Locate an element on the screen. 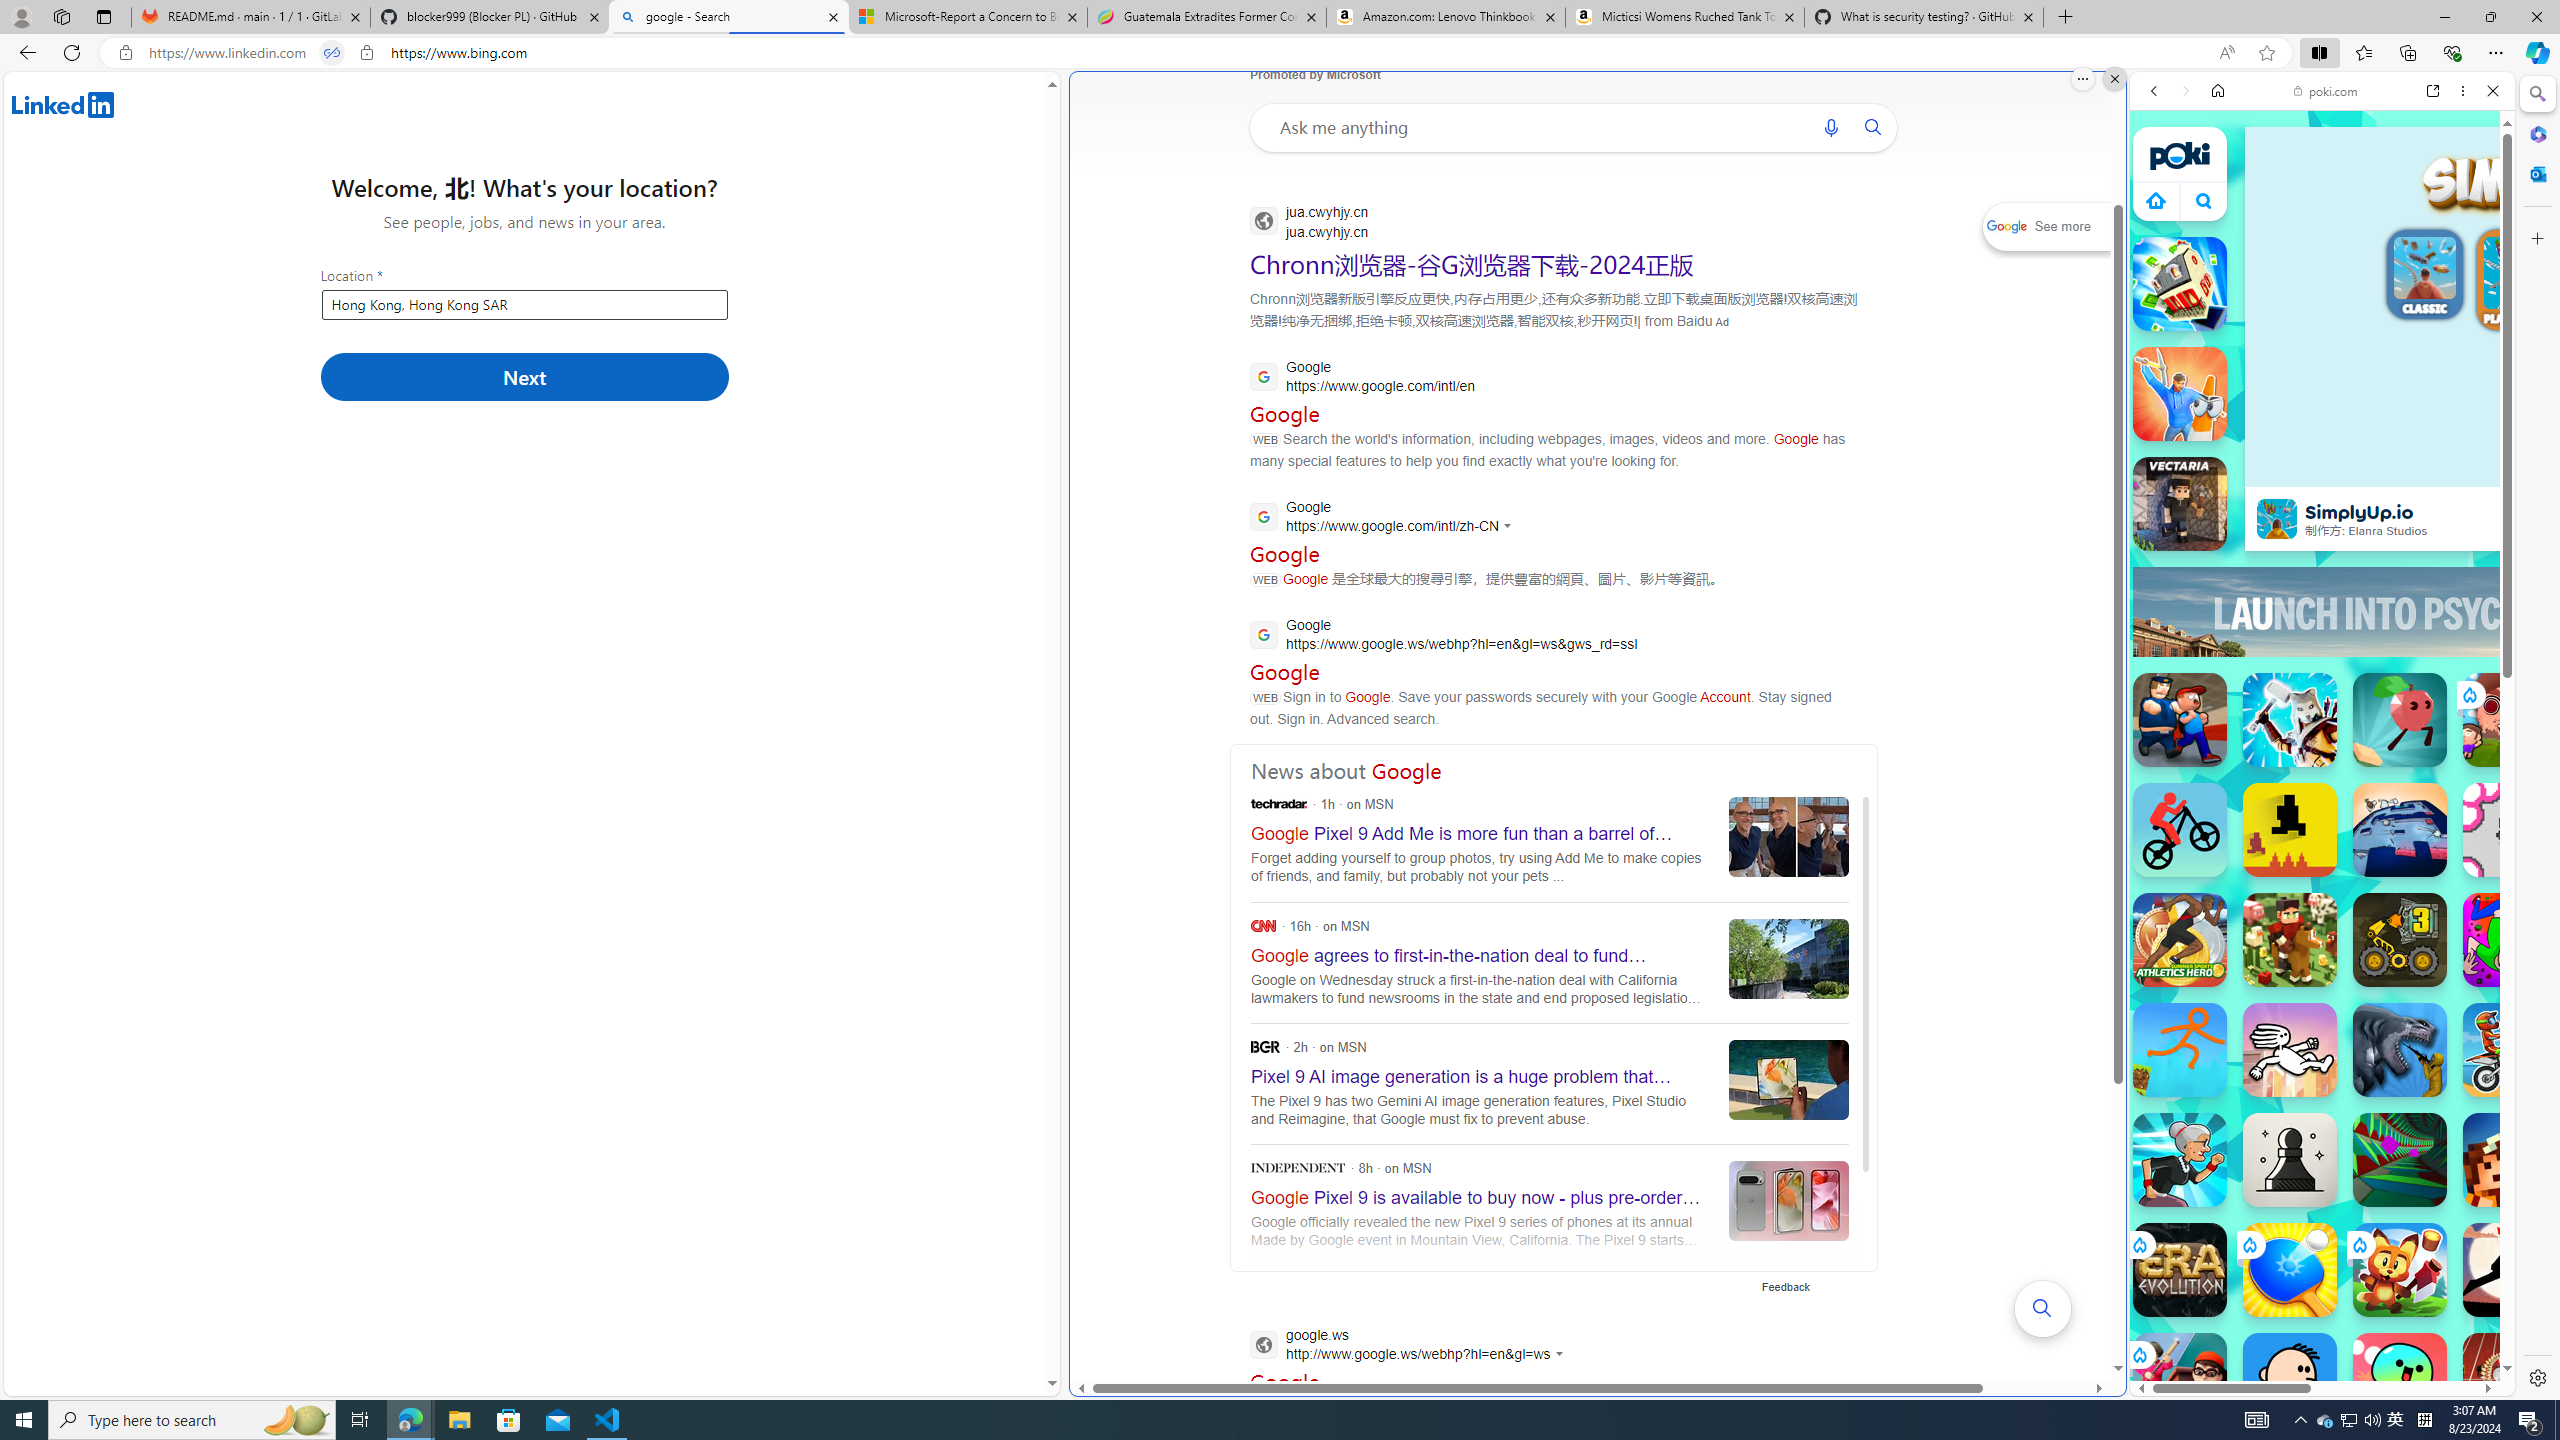 The width and height of the screenshot is (2560, 1440). Hills of Steel is located at coordinates (2222, 1020).